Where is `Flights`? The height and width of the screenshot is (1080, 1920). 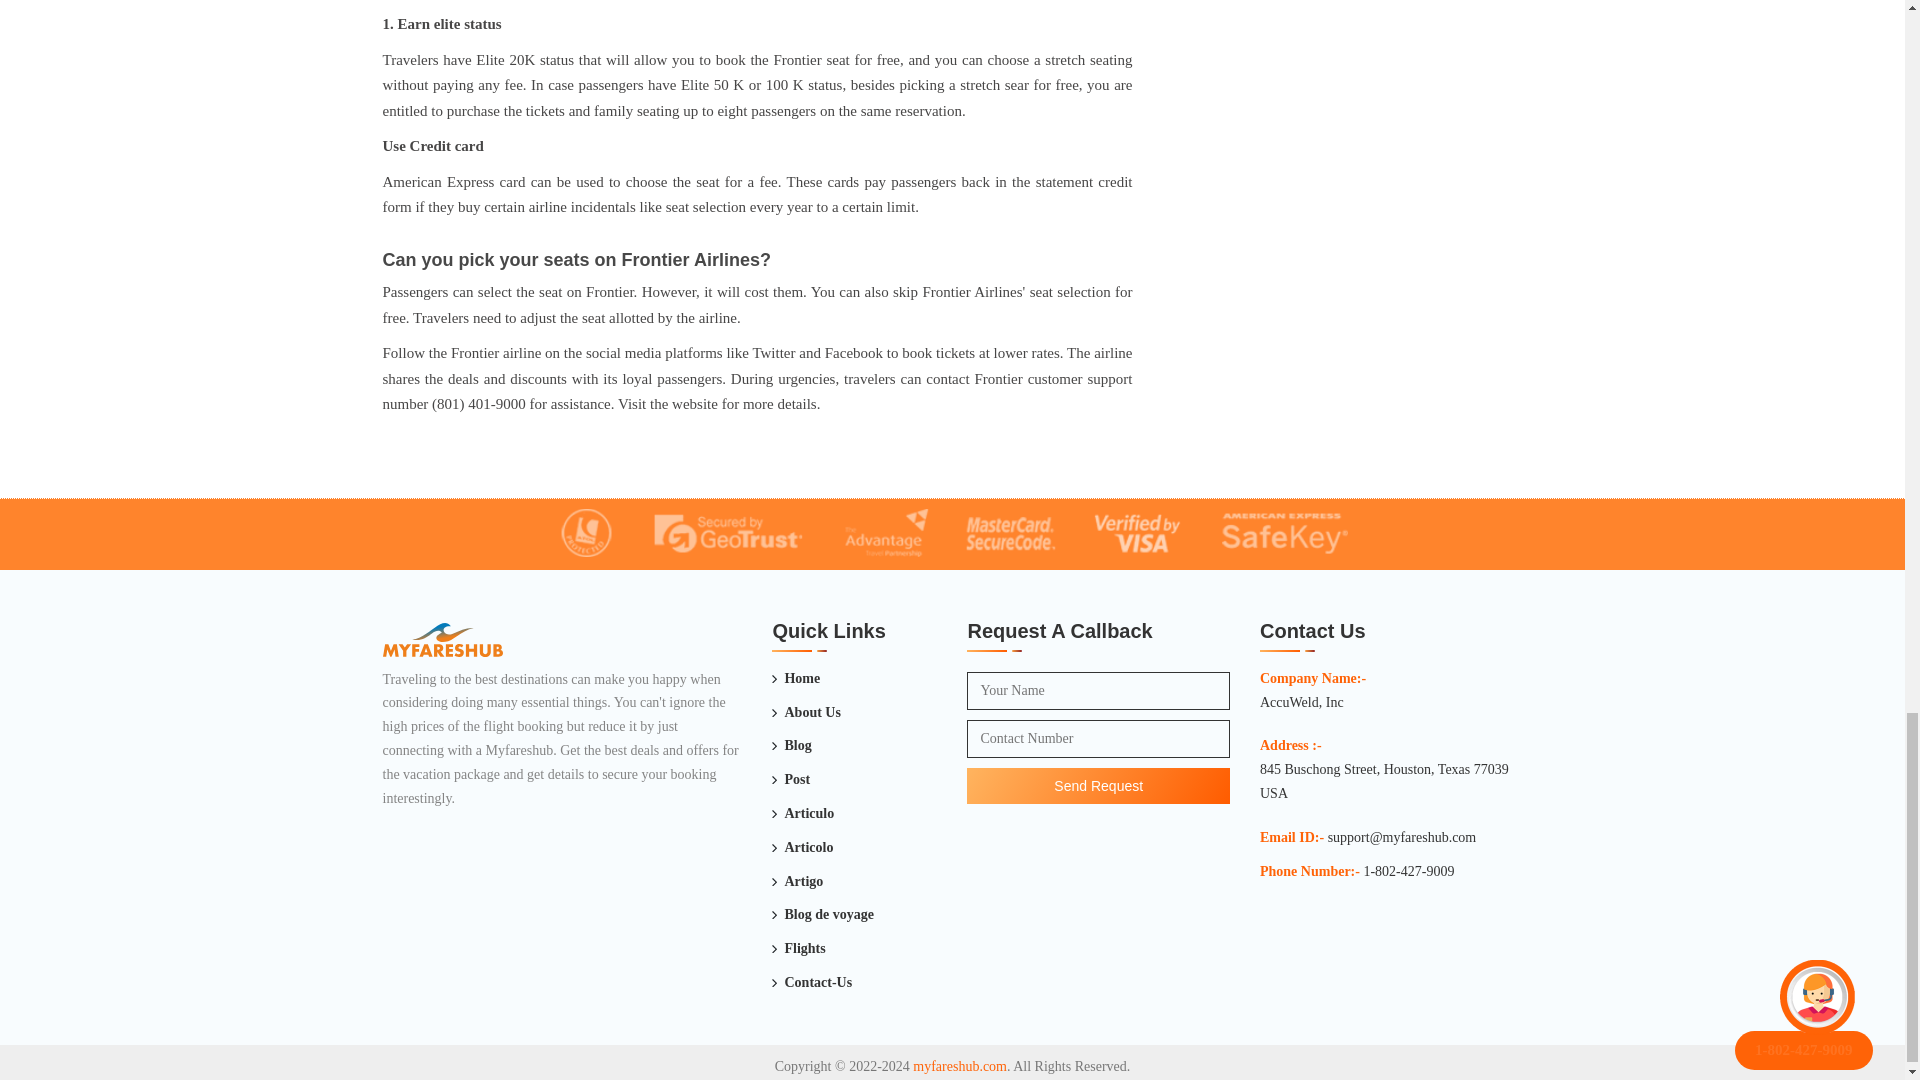
Flights is located at coordinates (798, 949).